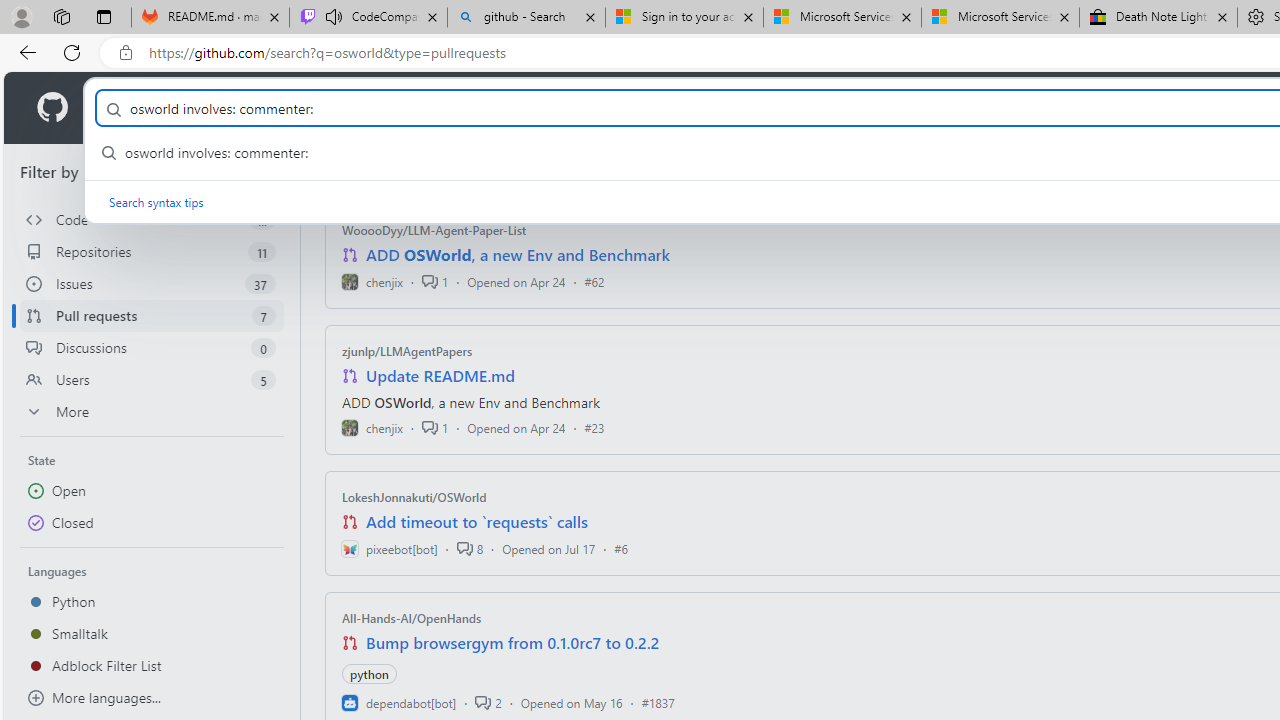  What do you see at coordinates (649, 108) in the screenshot?
I see `Pricing` at bounding box center [649, 108].